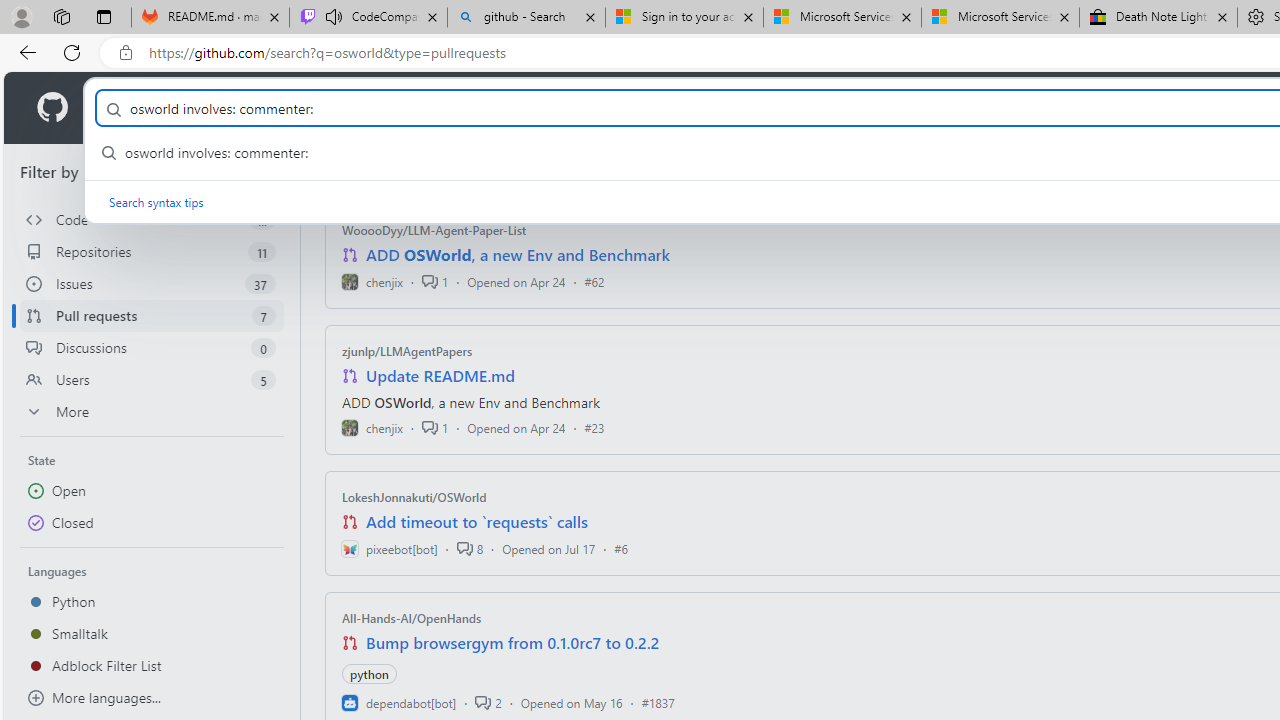  What do you see at coordinates (649, 108) in the screenshot?
I see `Pricing` at bounding box center [649, 108].